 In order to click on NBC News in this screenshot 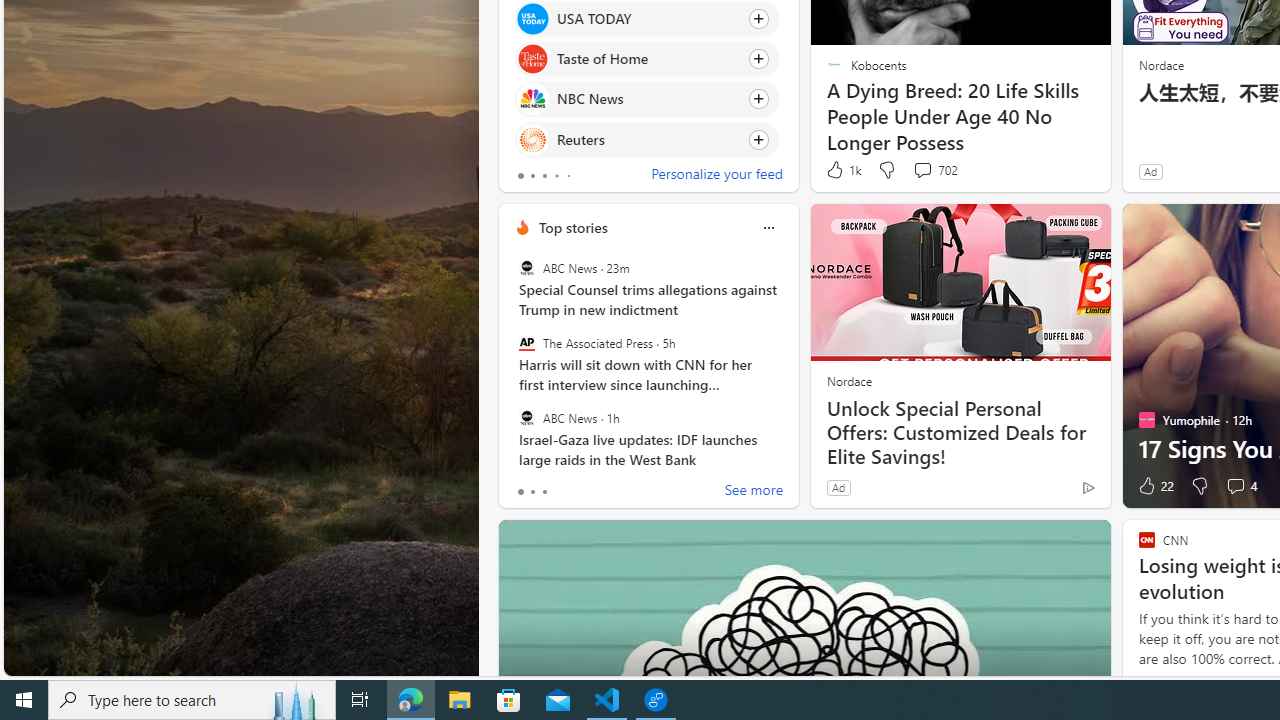, I will do `click(532, 98)`.